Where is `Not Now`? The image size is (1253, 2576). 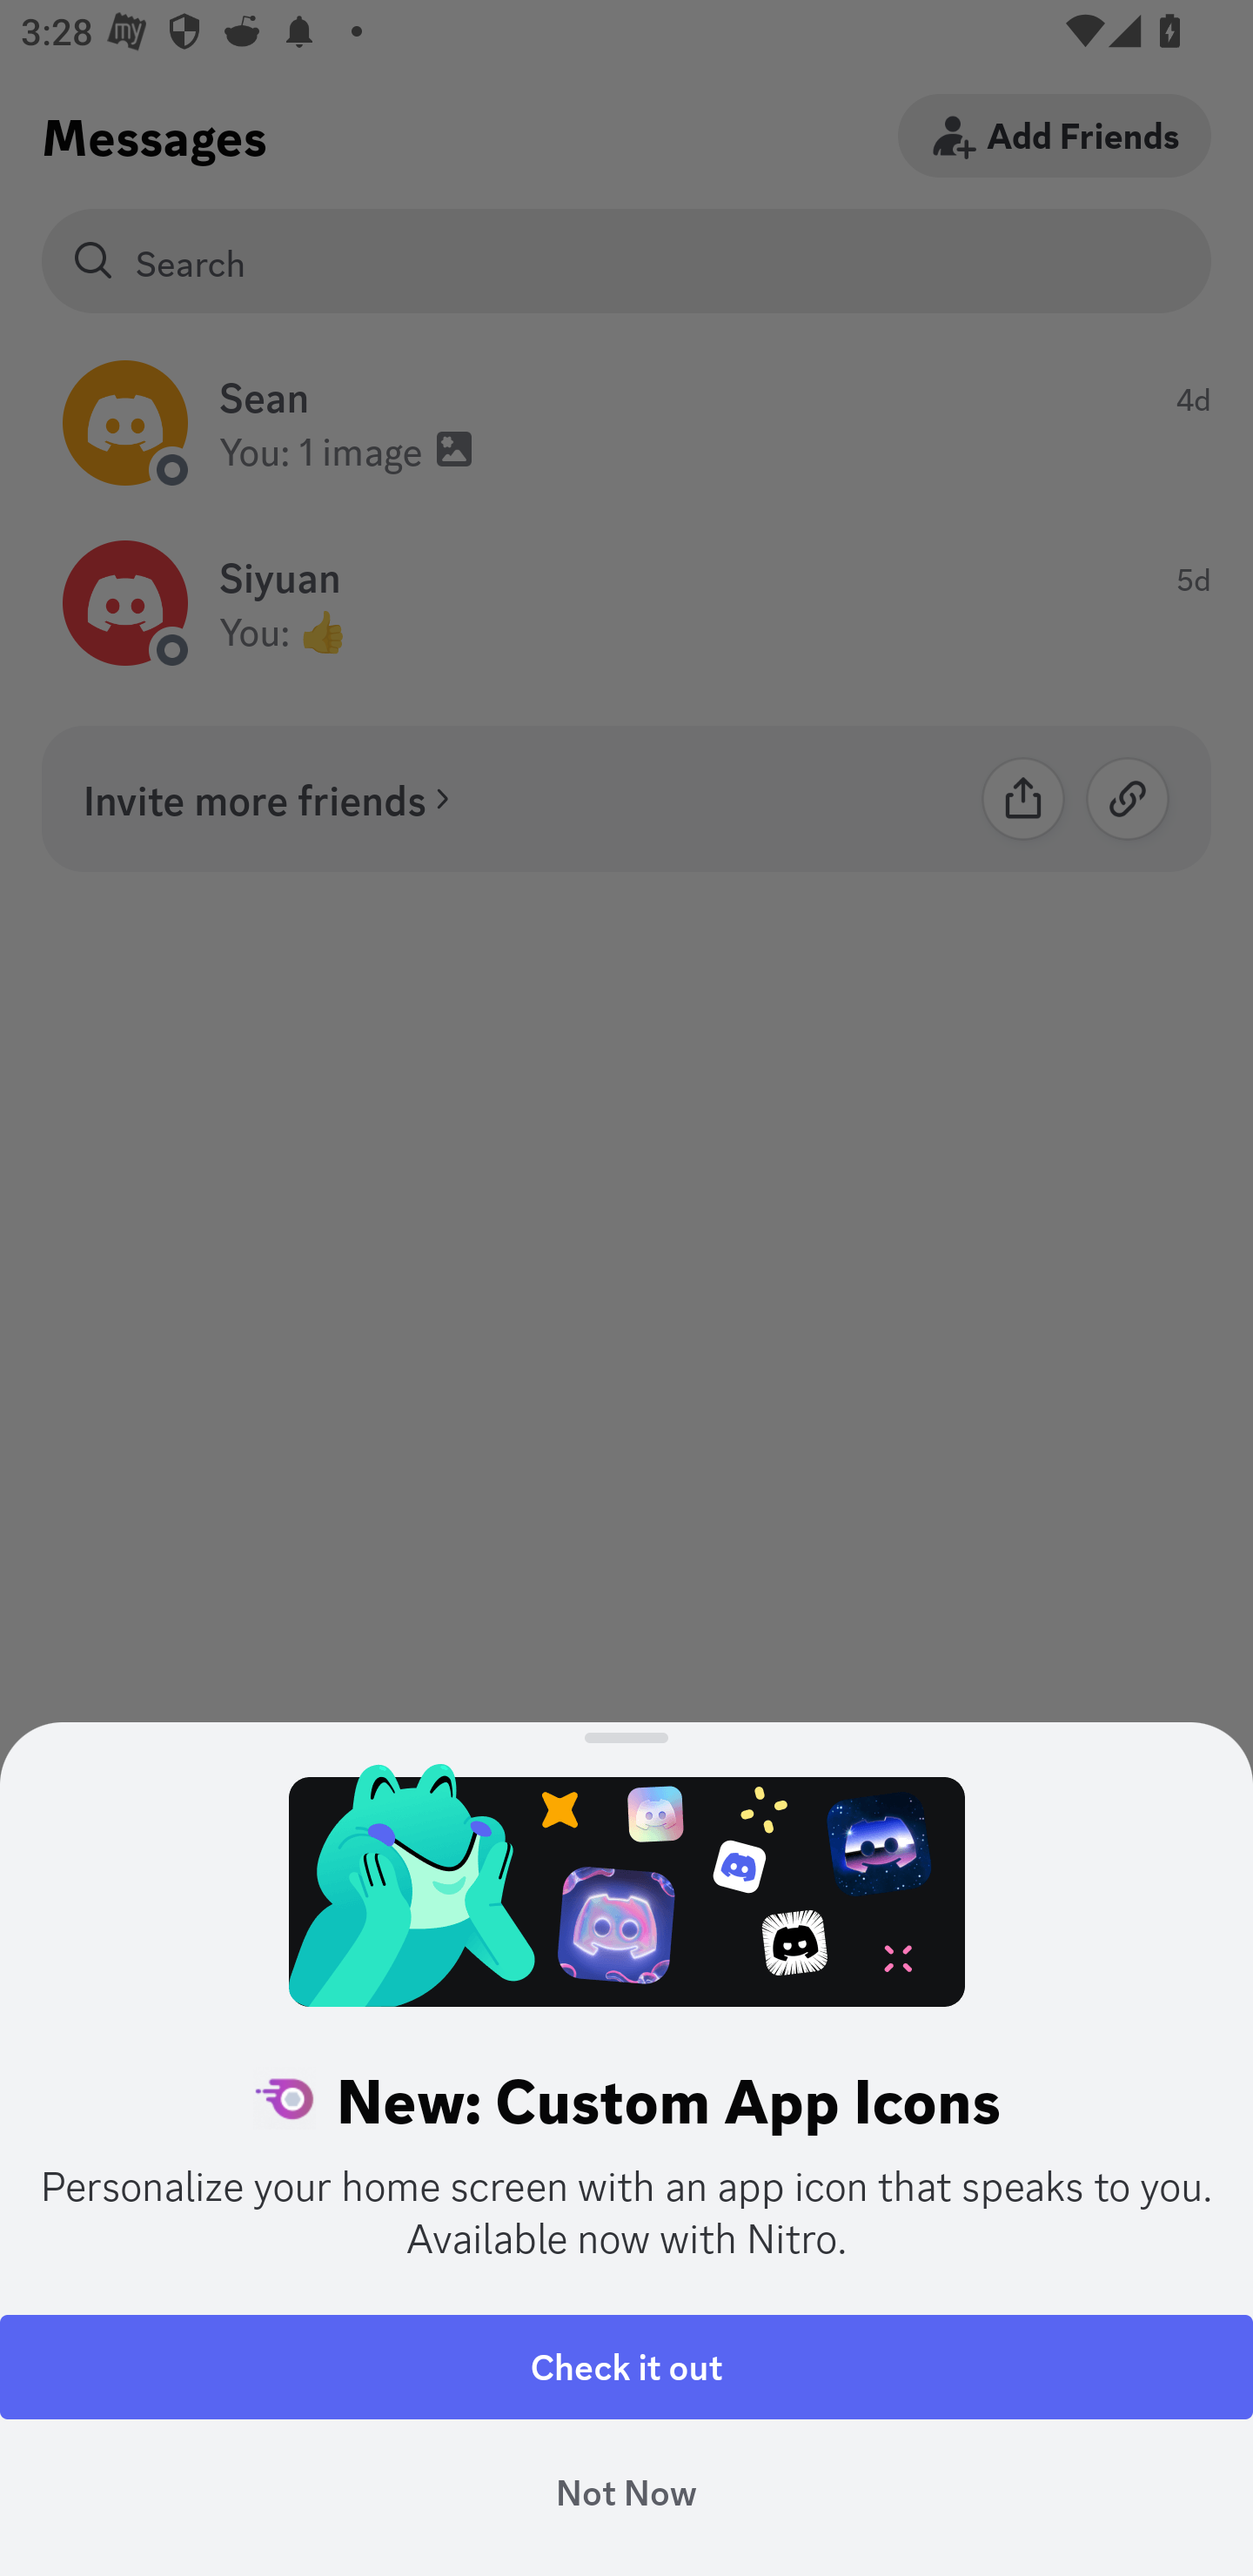
Not Now is located at coordinates (626, 2492).